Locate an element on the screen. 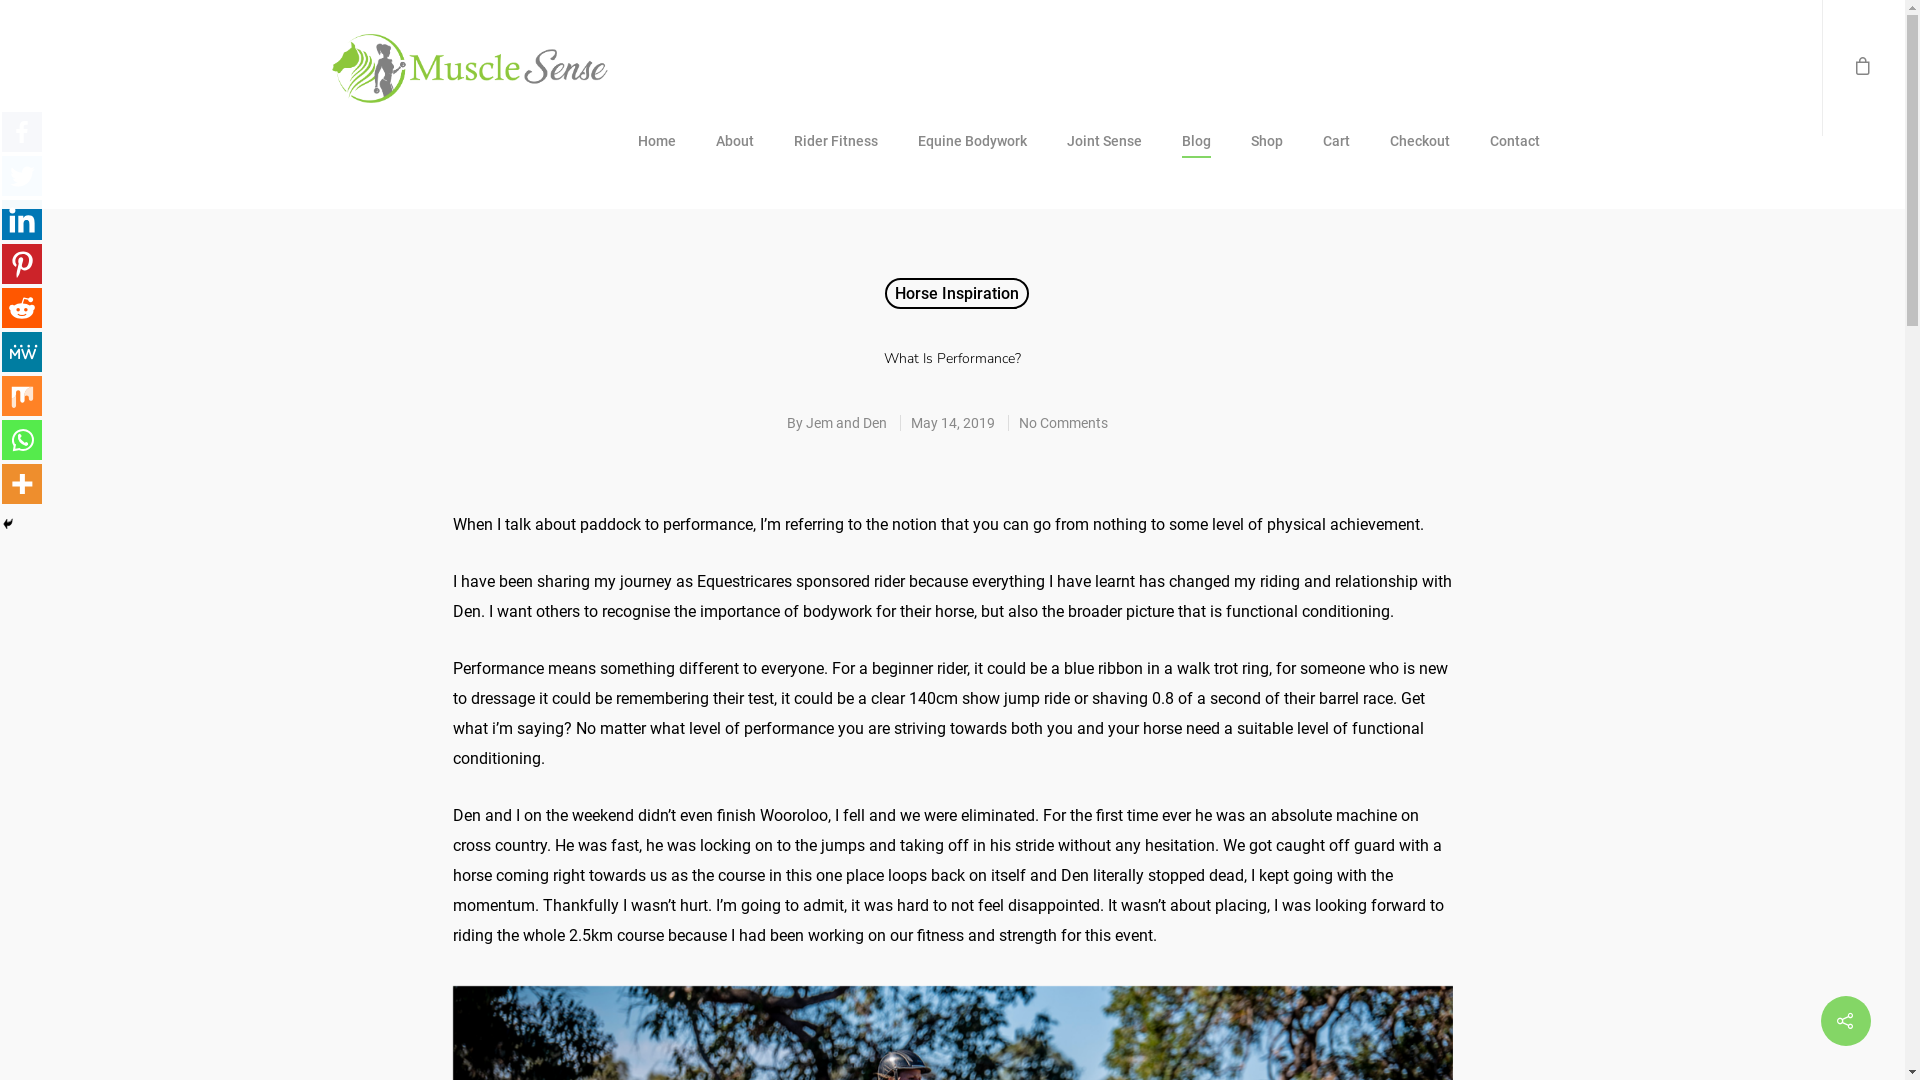 This screenshot has height=1080, width=1920. Shop is located at coordinates (1267, 157).